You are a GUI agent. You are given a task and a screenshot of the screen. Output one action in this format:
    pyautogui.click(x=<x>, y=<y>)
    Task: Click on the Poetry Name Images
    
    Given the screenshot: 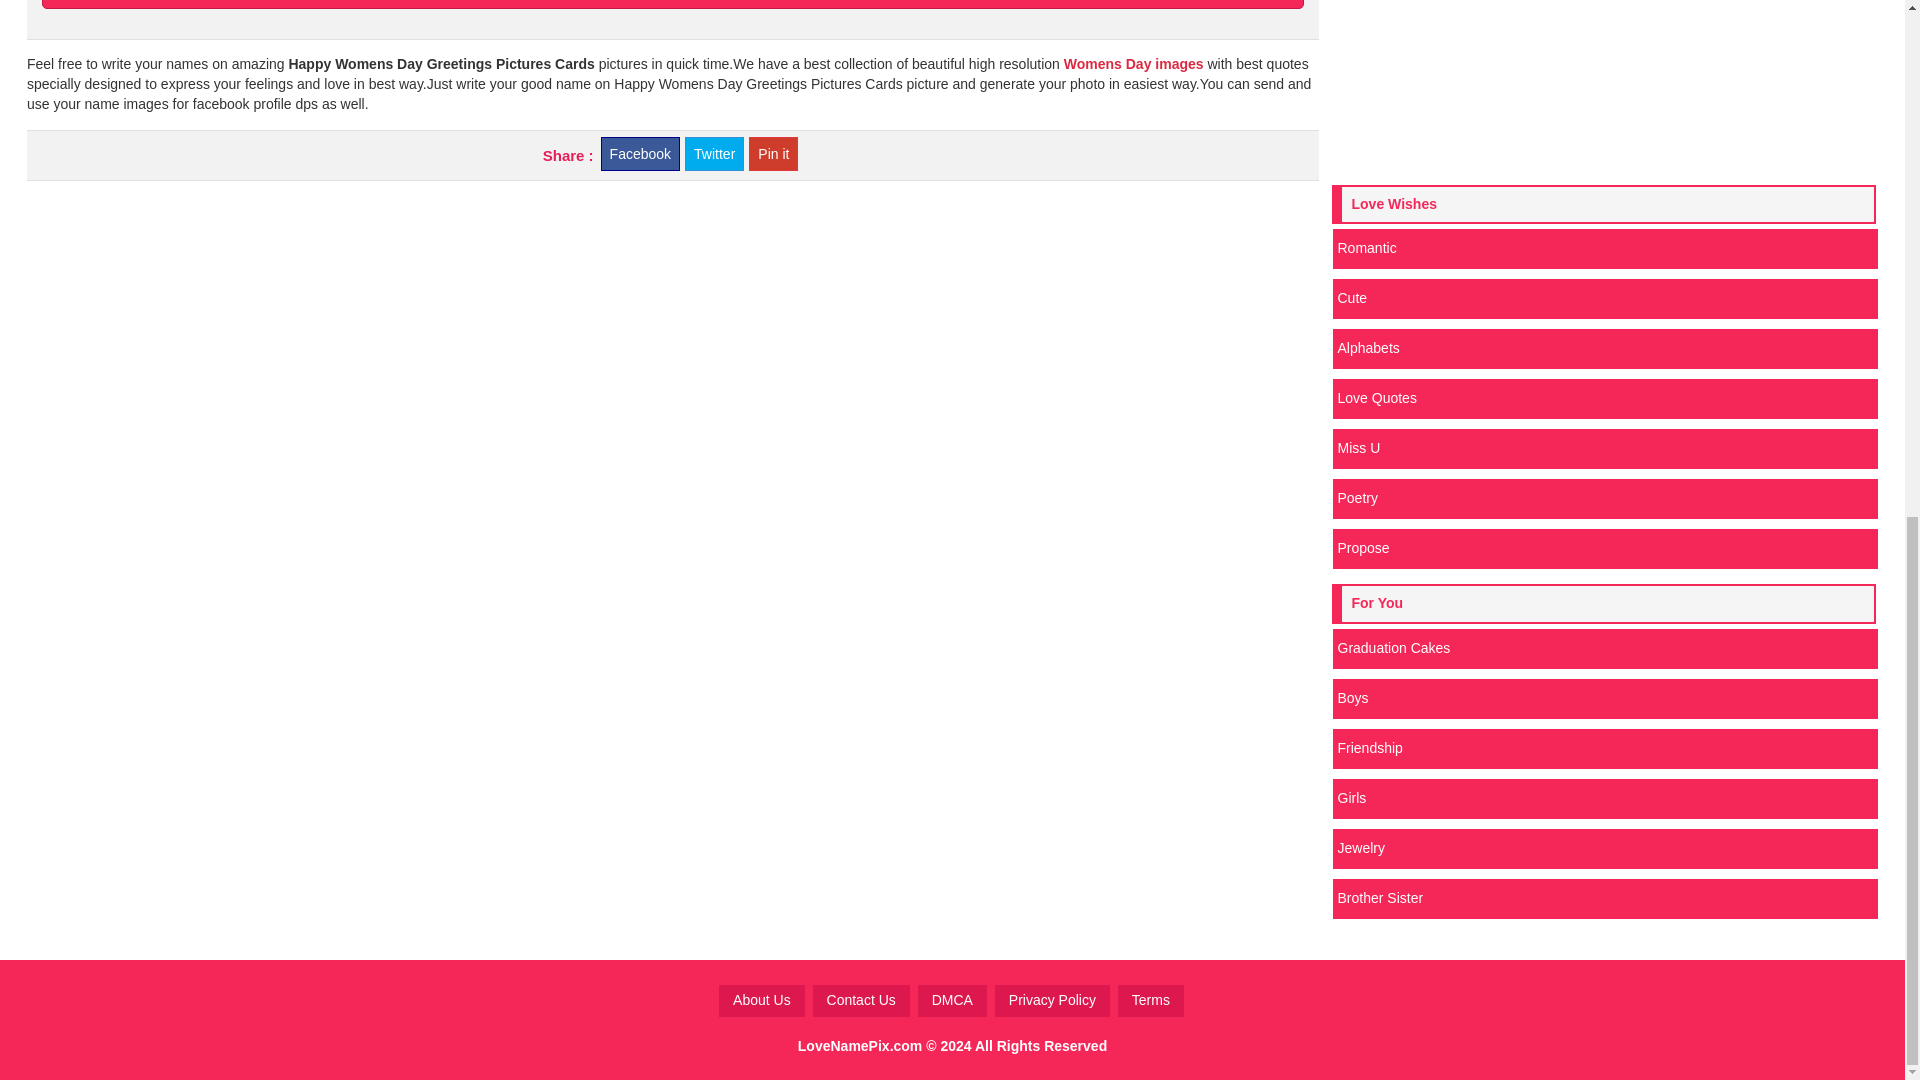 What is the action you would take?
    pyautogui.click(x=1604, y=499)
    